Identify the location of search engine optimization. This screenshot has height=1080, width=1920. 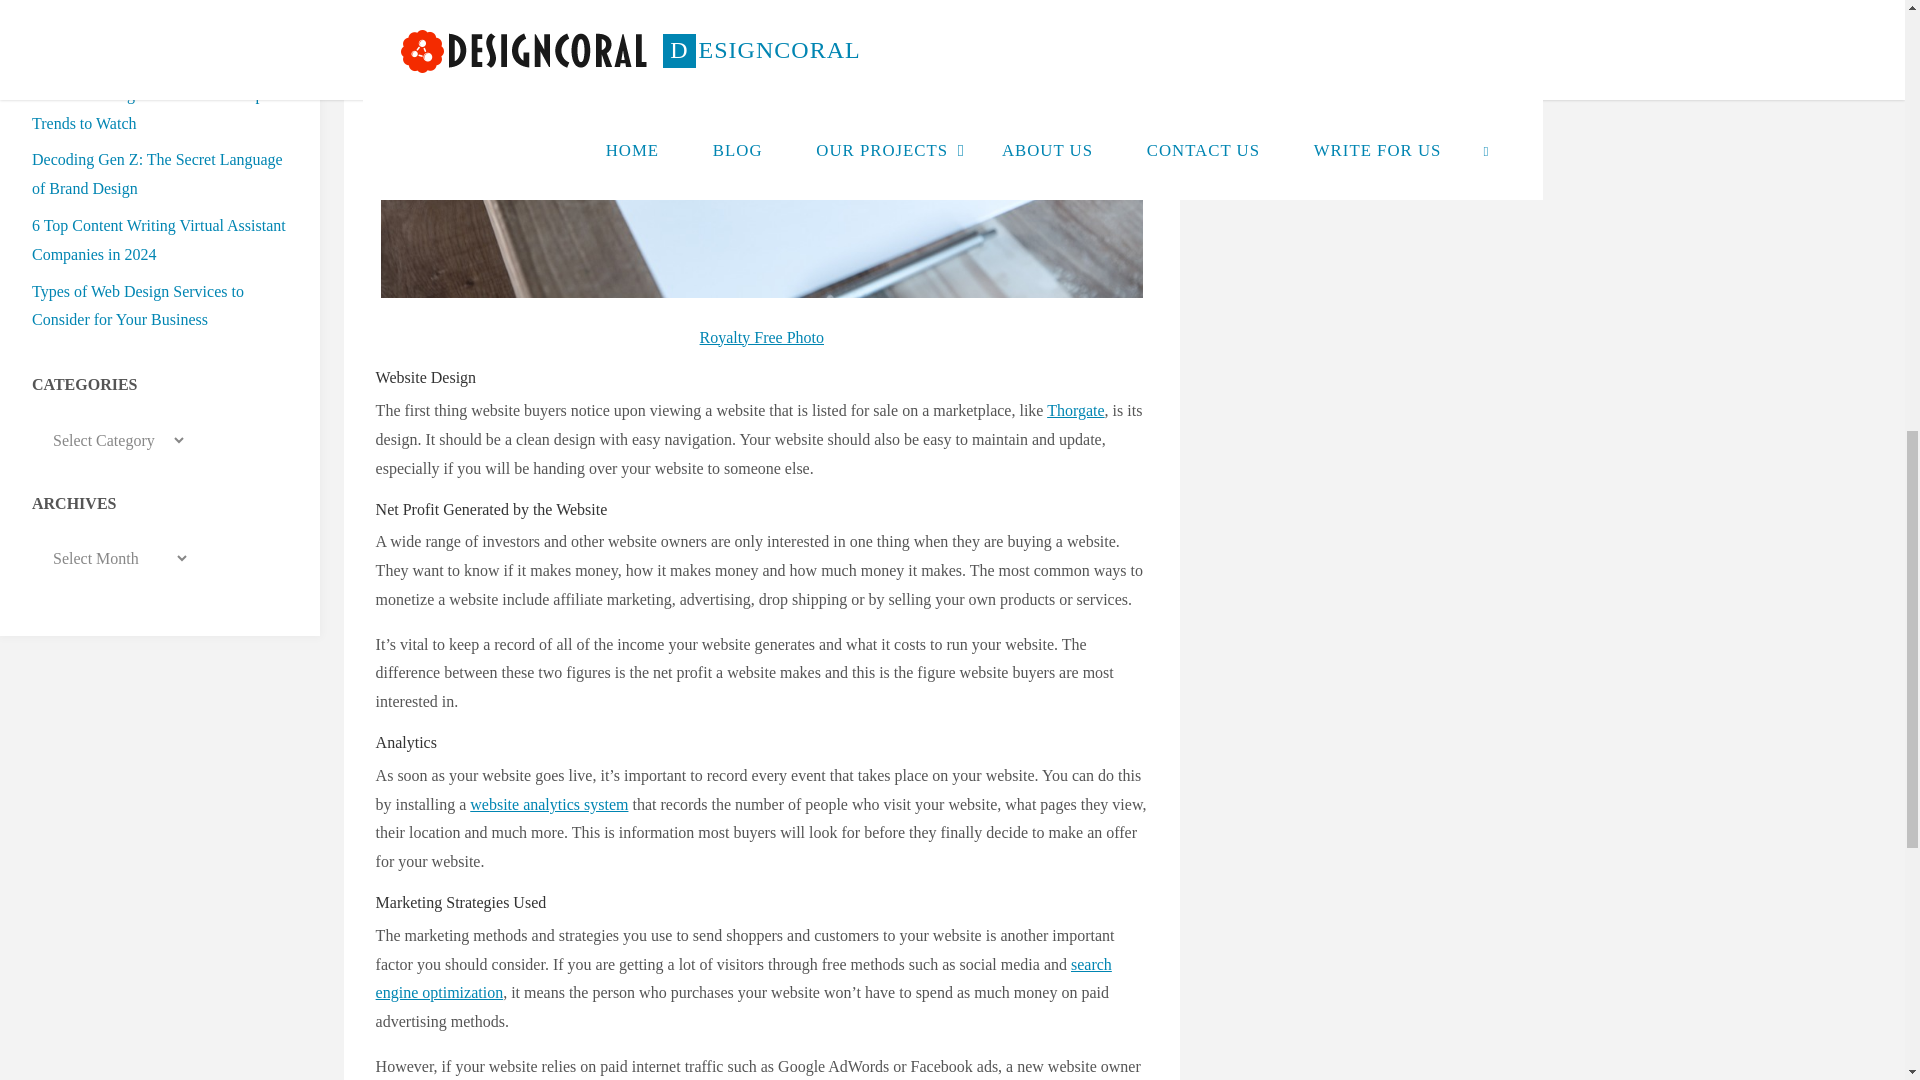
(744, 978).